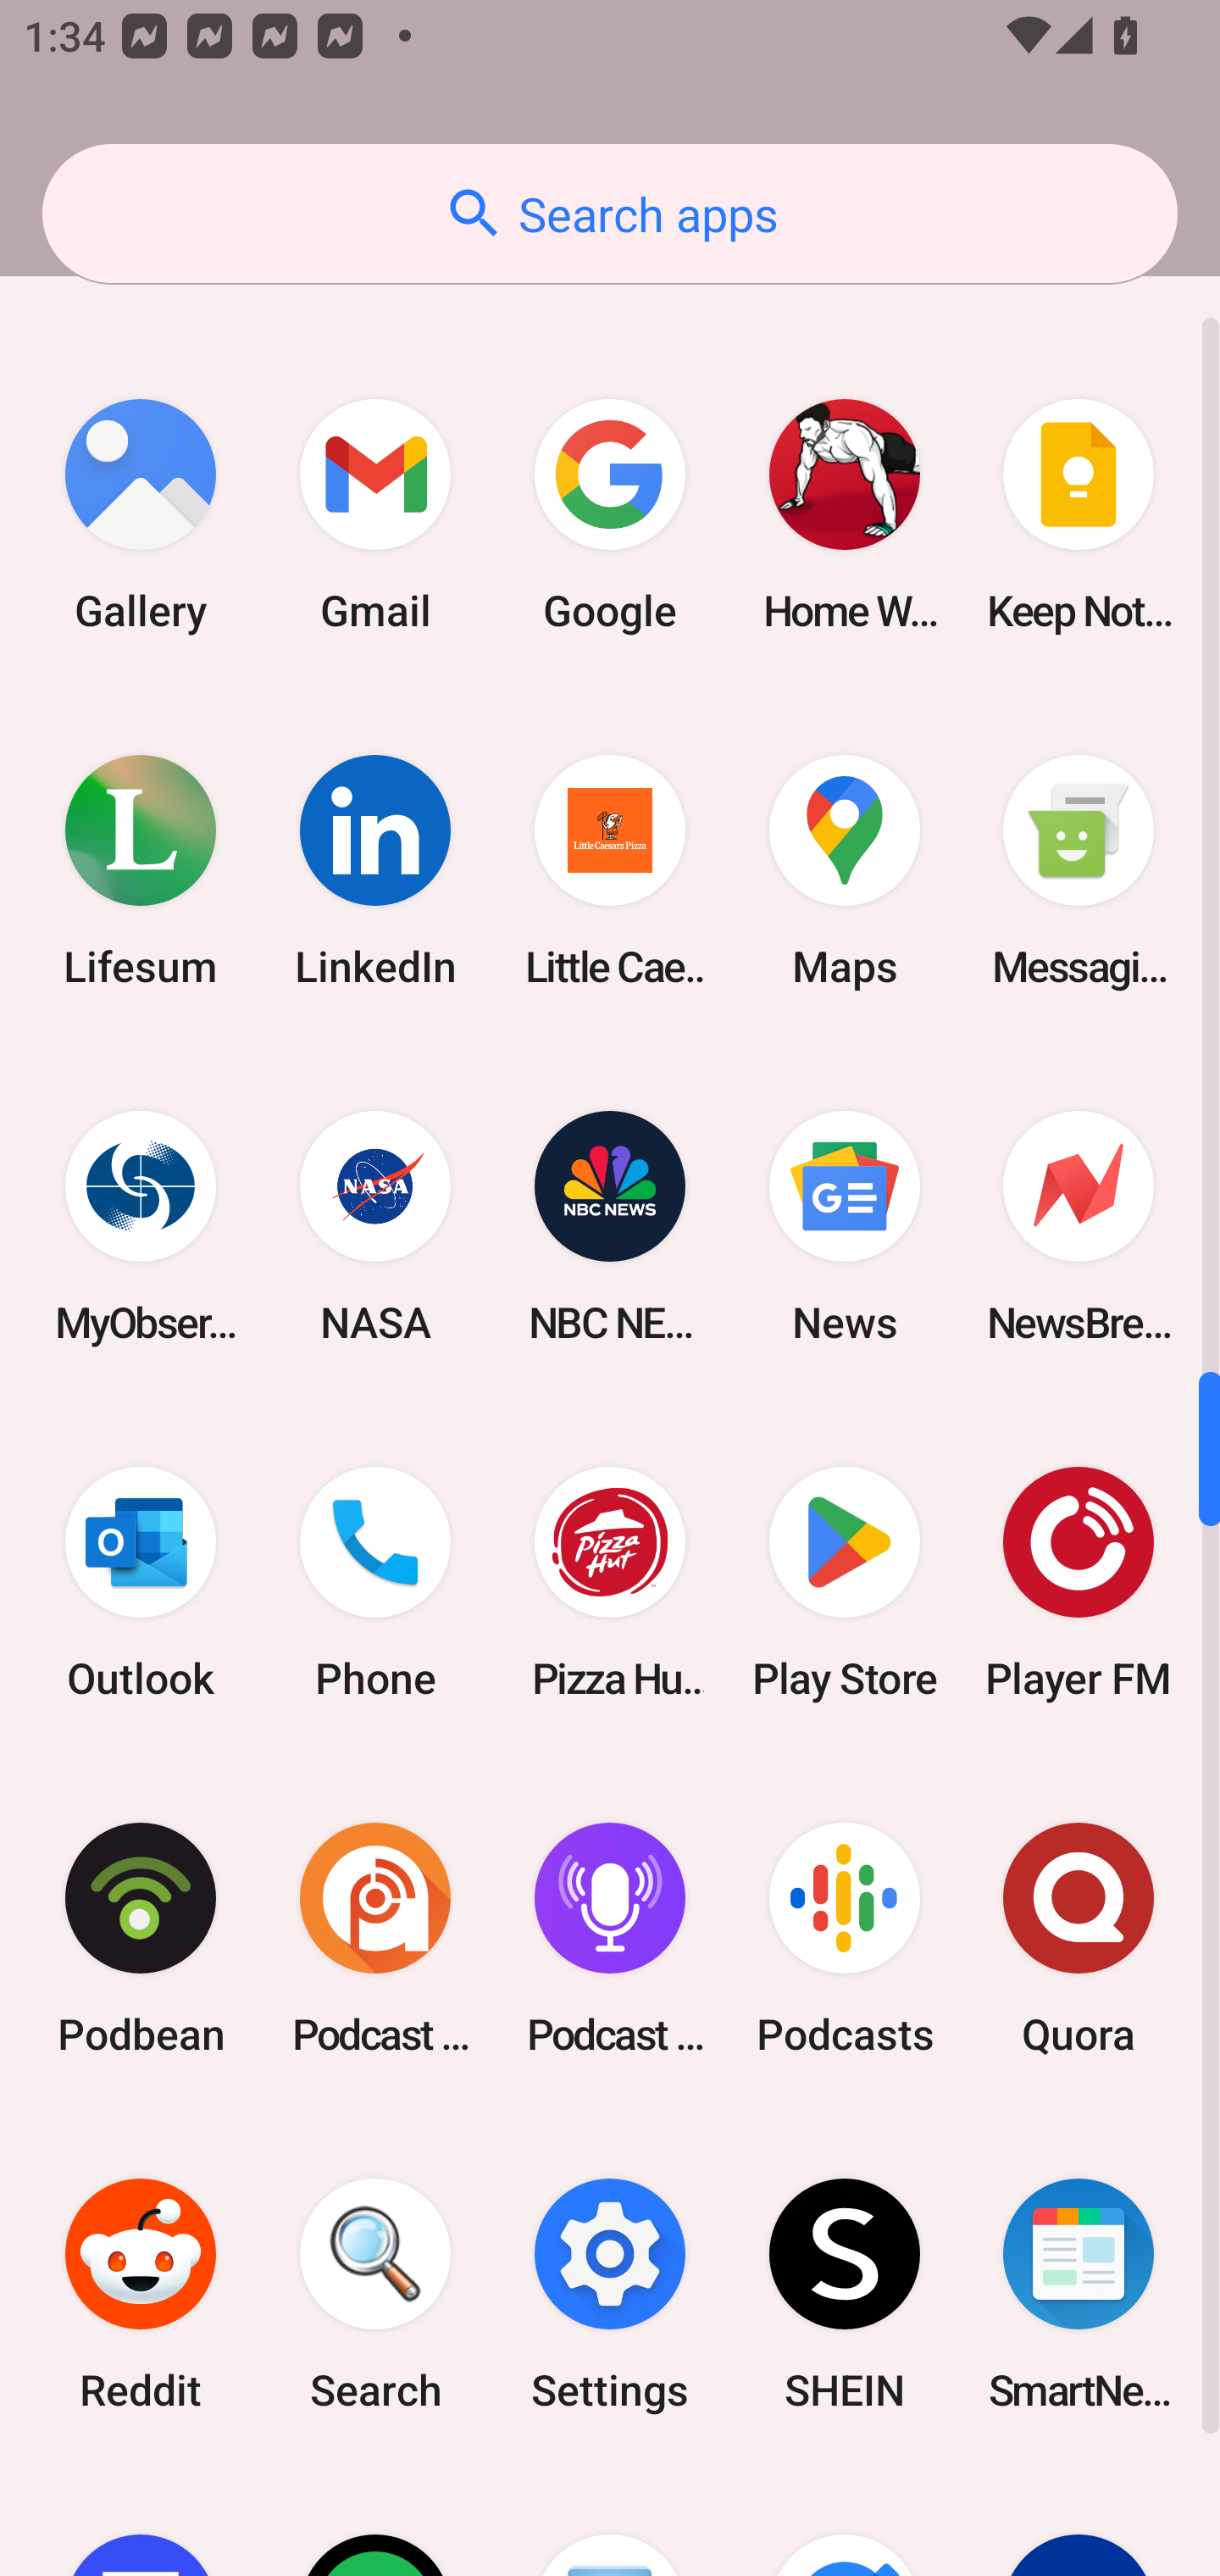 The image size is (1220, 2576). Describe the element at coordinates (1079, 2295) in the screenshot. I see `SmartNews` at that location.